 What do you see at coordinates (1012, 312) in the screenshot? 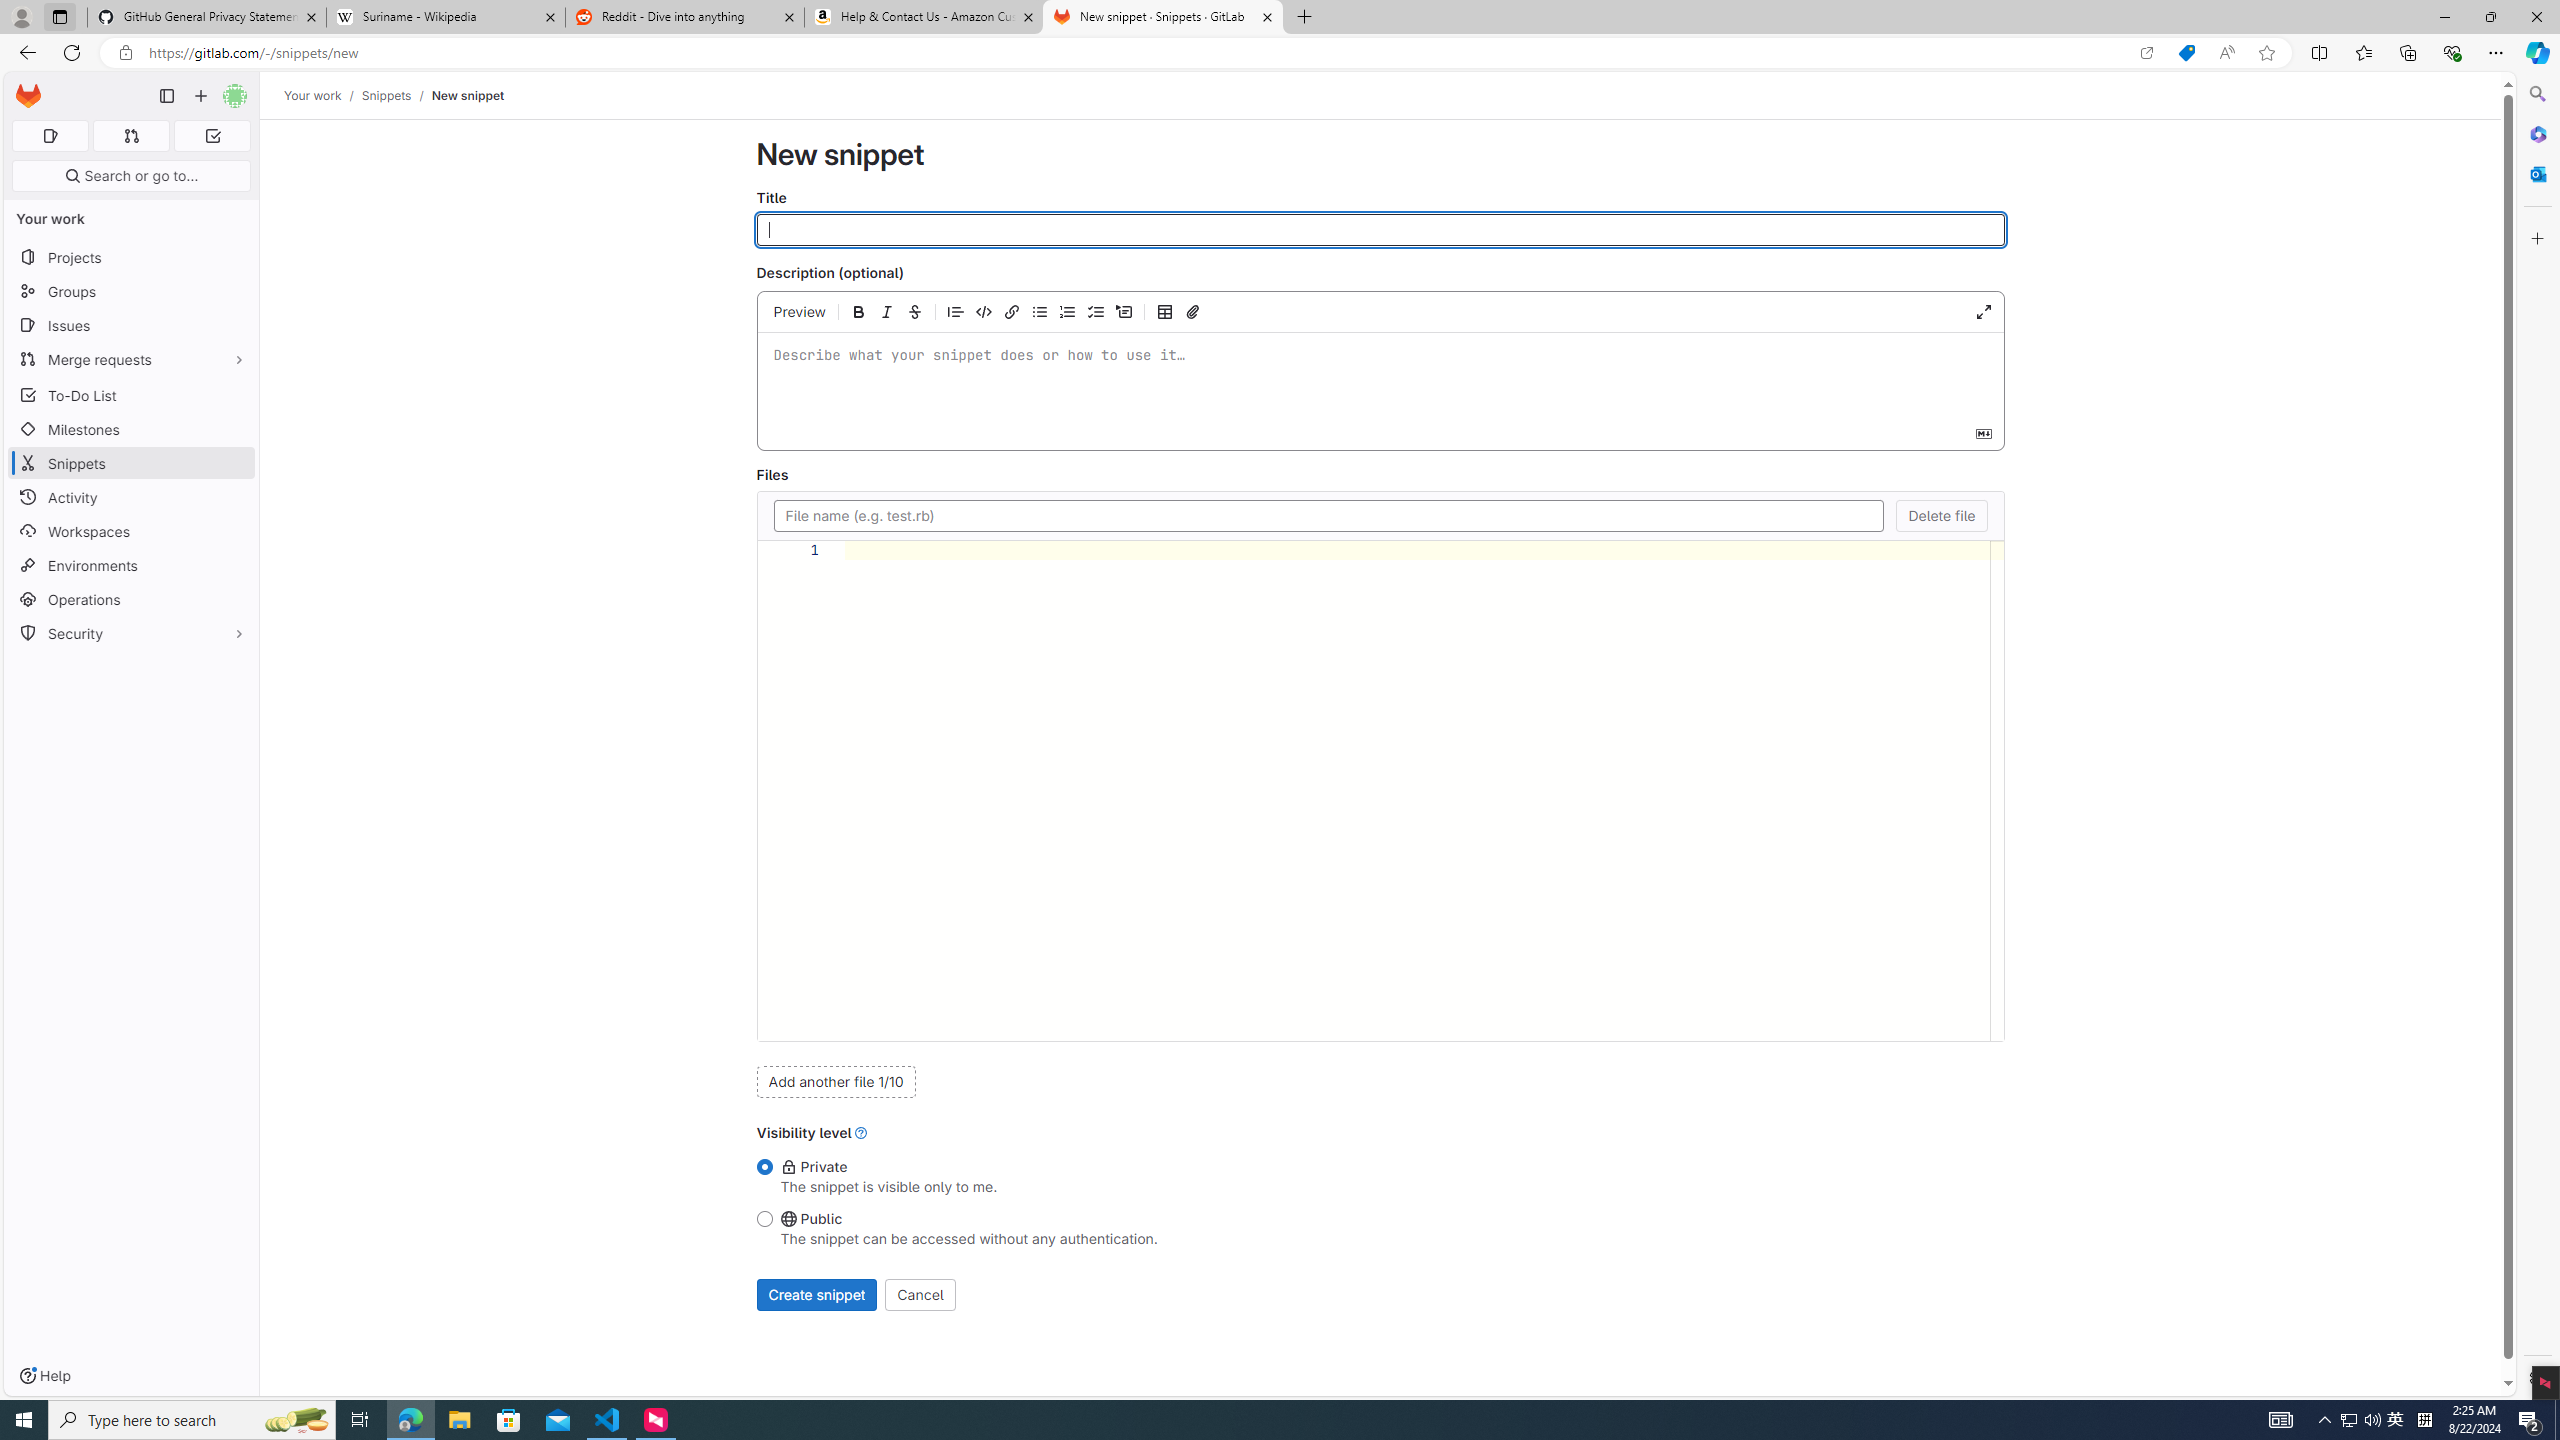
I see `Add a link (Ctrl+K)` at bounding box center [1012, 312].